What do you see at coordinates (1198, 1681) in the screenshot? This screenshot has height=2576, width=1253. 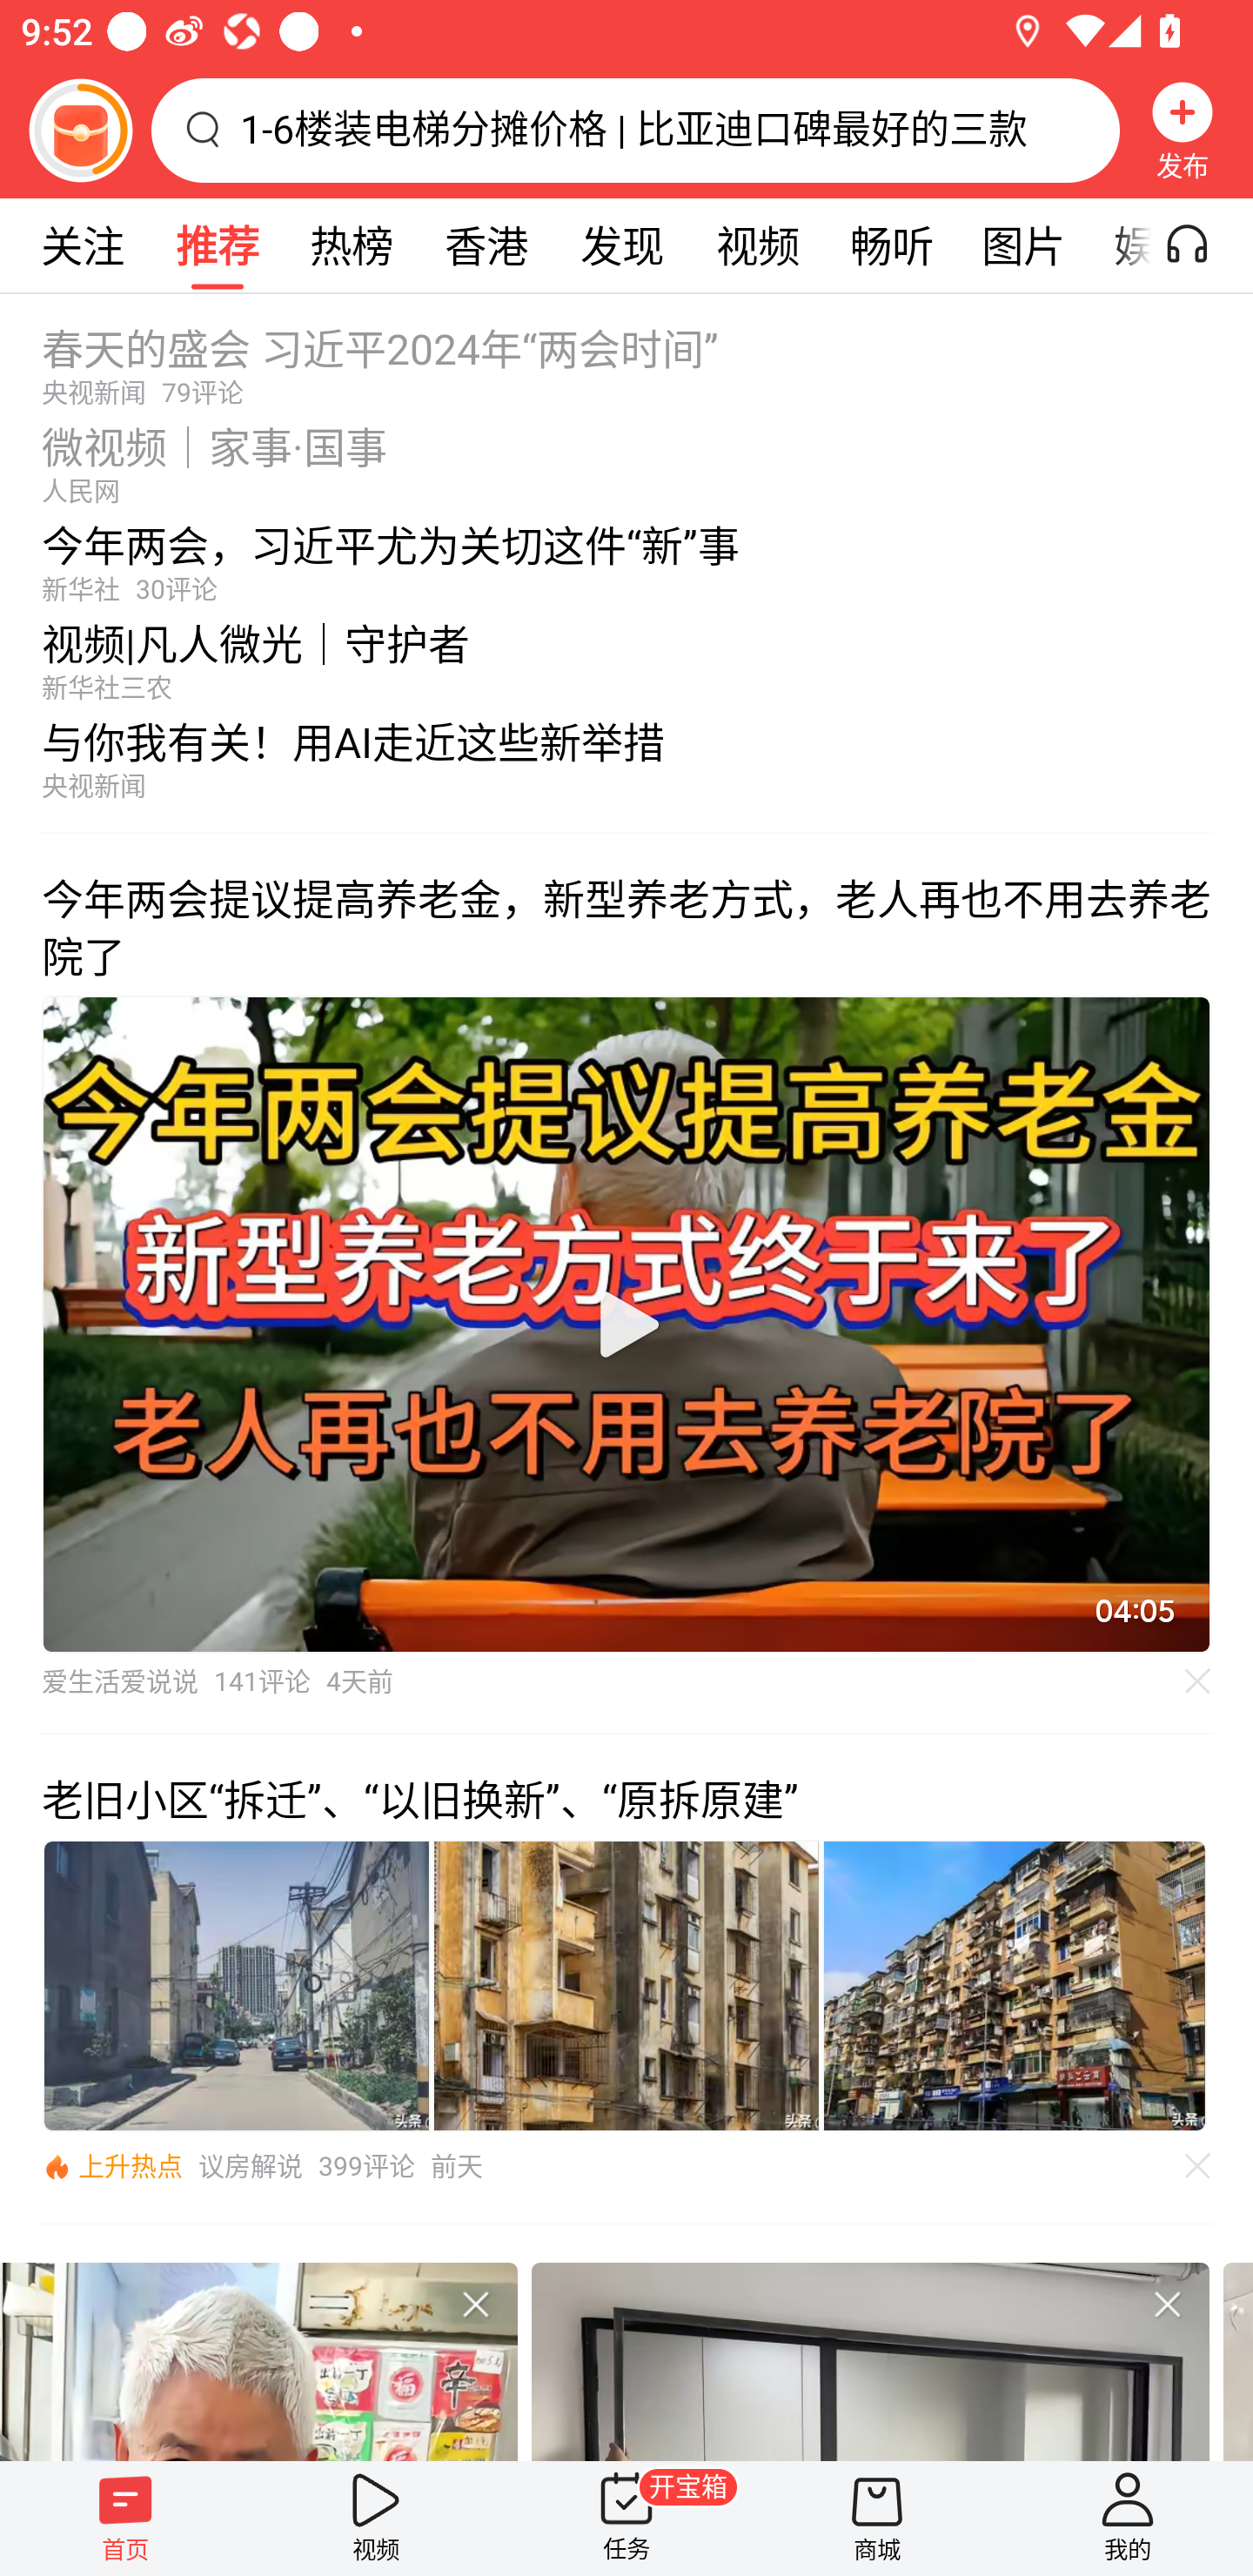 I see `不感兴趣` at bounding box center [1198, 1681].